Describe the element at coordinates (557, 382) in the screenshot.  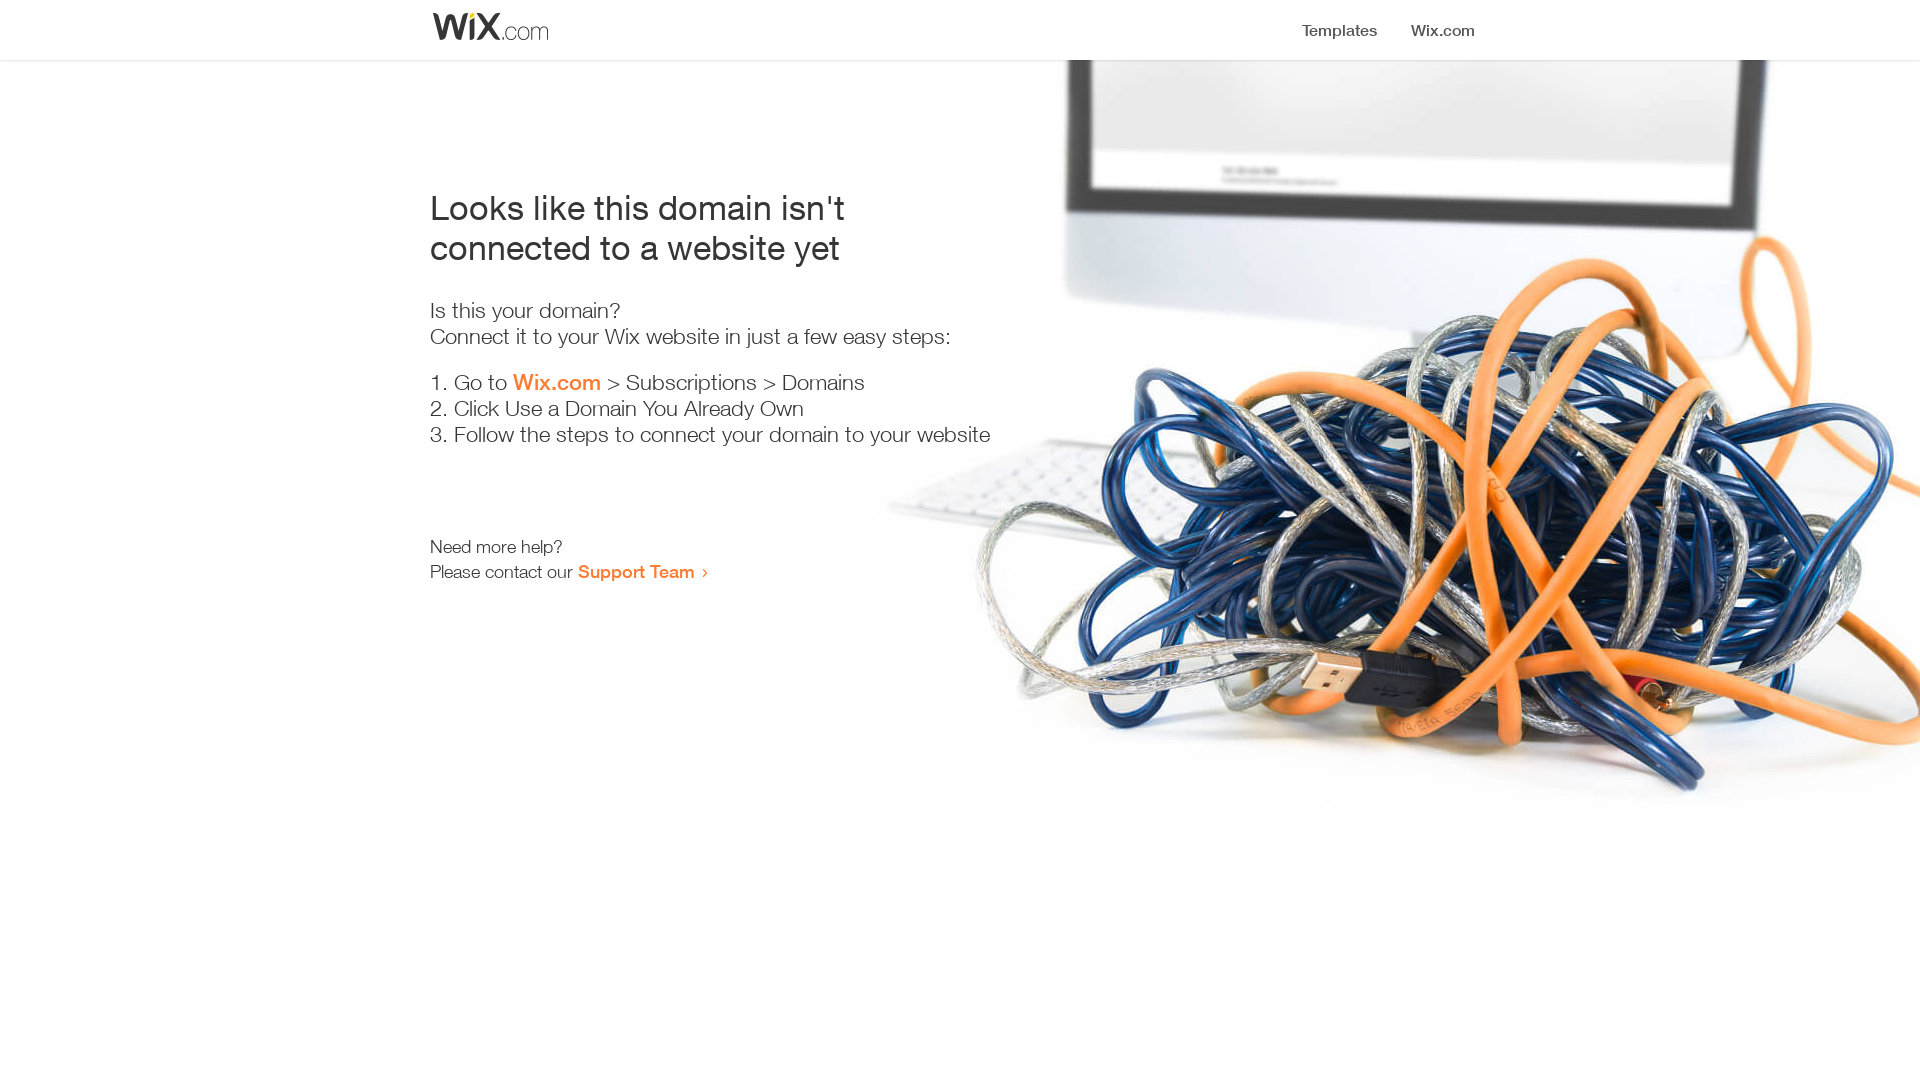
I see `Wix.com` at that location.